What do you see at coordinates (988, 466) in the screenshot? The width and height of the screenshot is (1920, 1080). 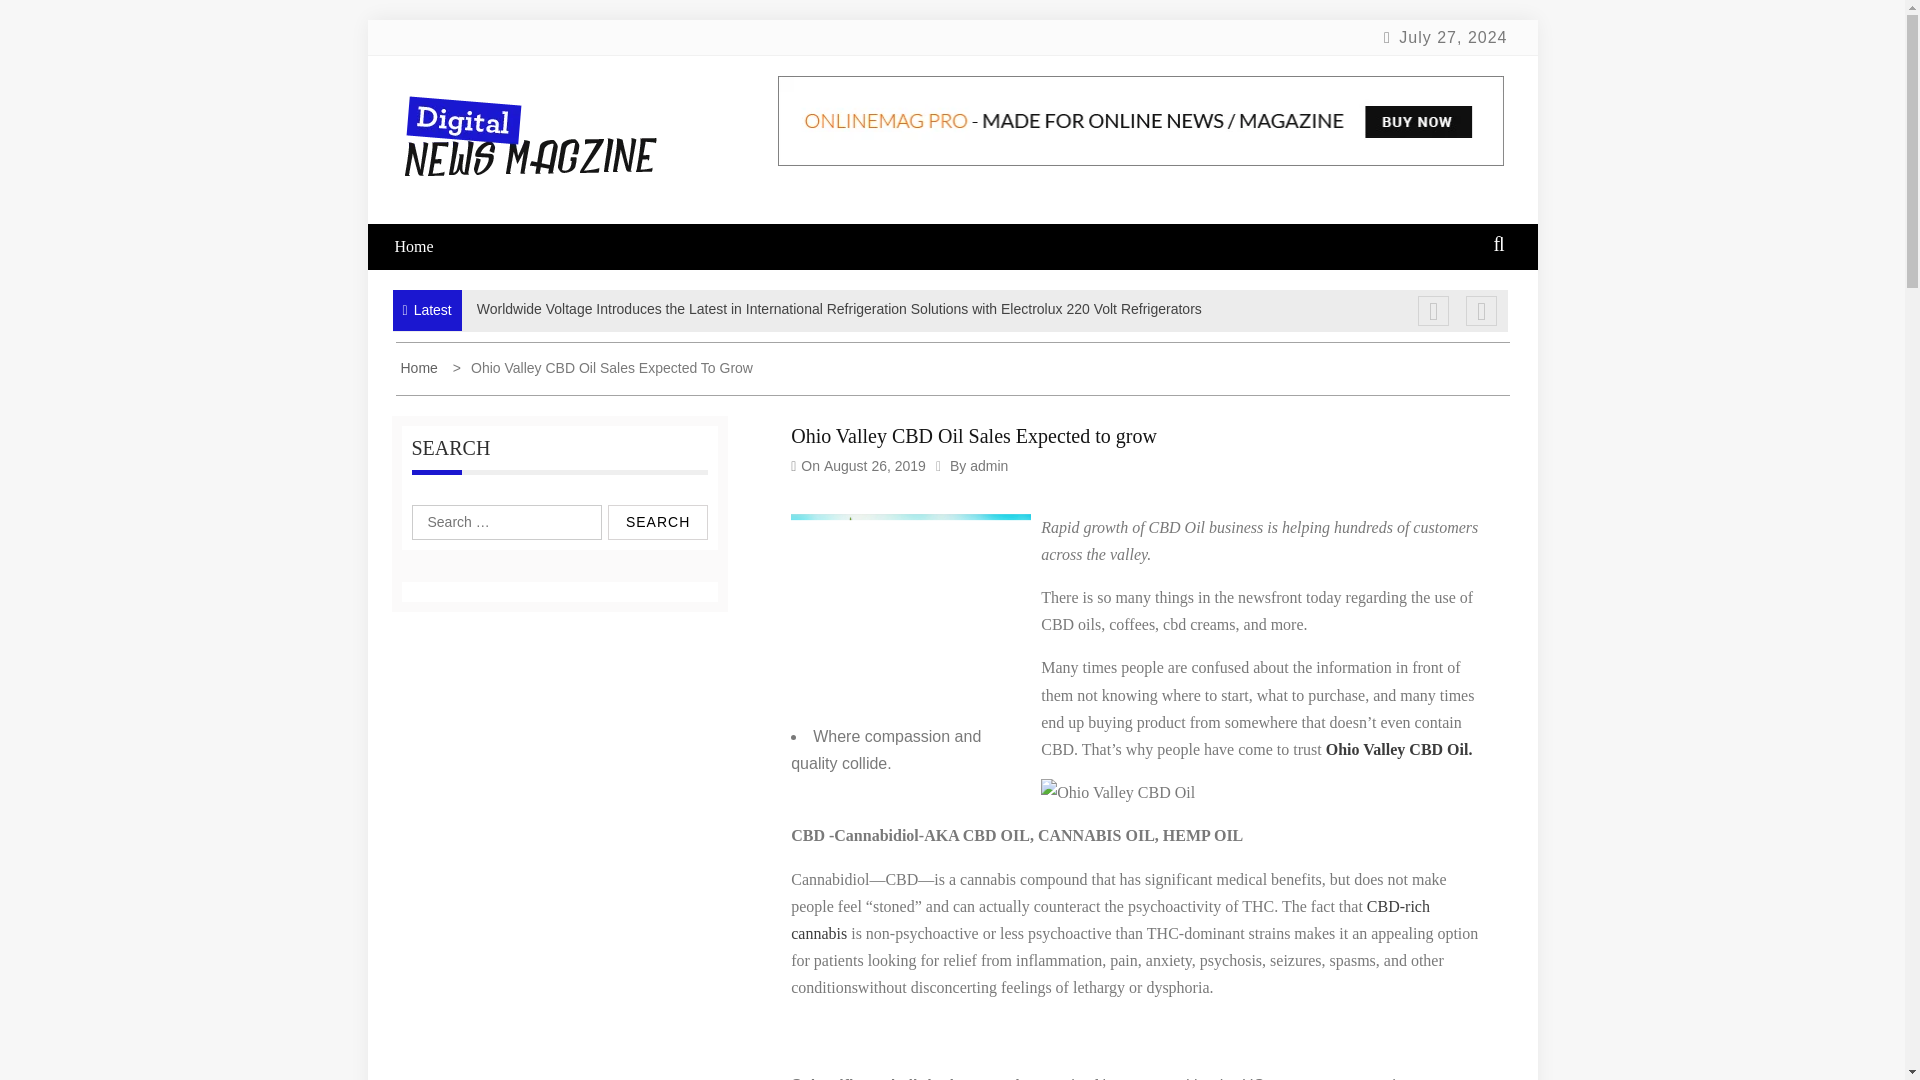 I see `admin` at bounding box center [988, 466].